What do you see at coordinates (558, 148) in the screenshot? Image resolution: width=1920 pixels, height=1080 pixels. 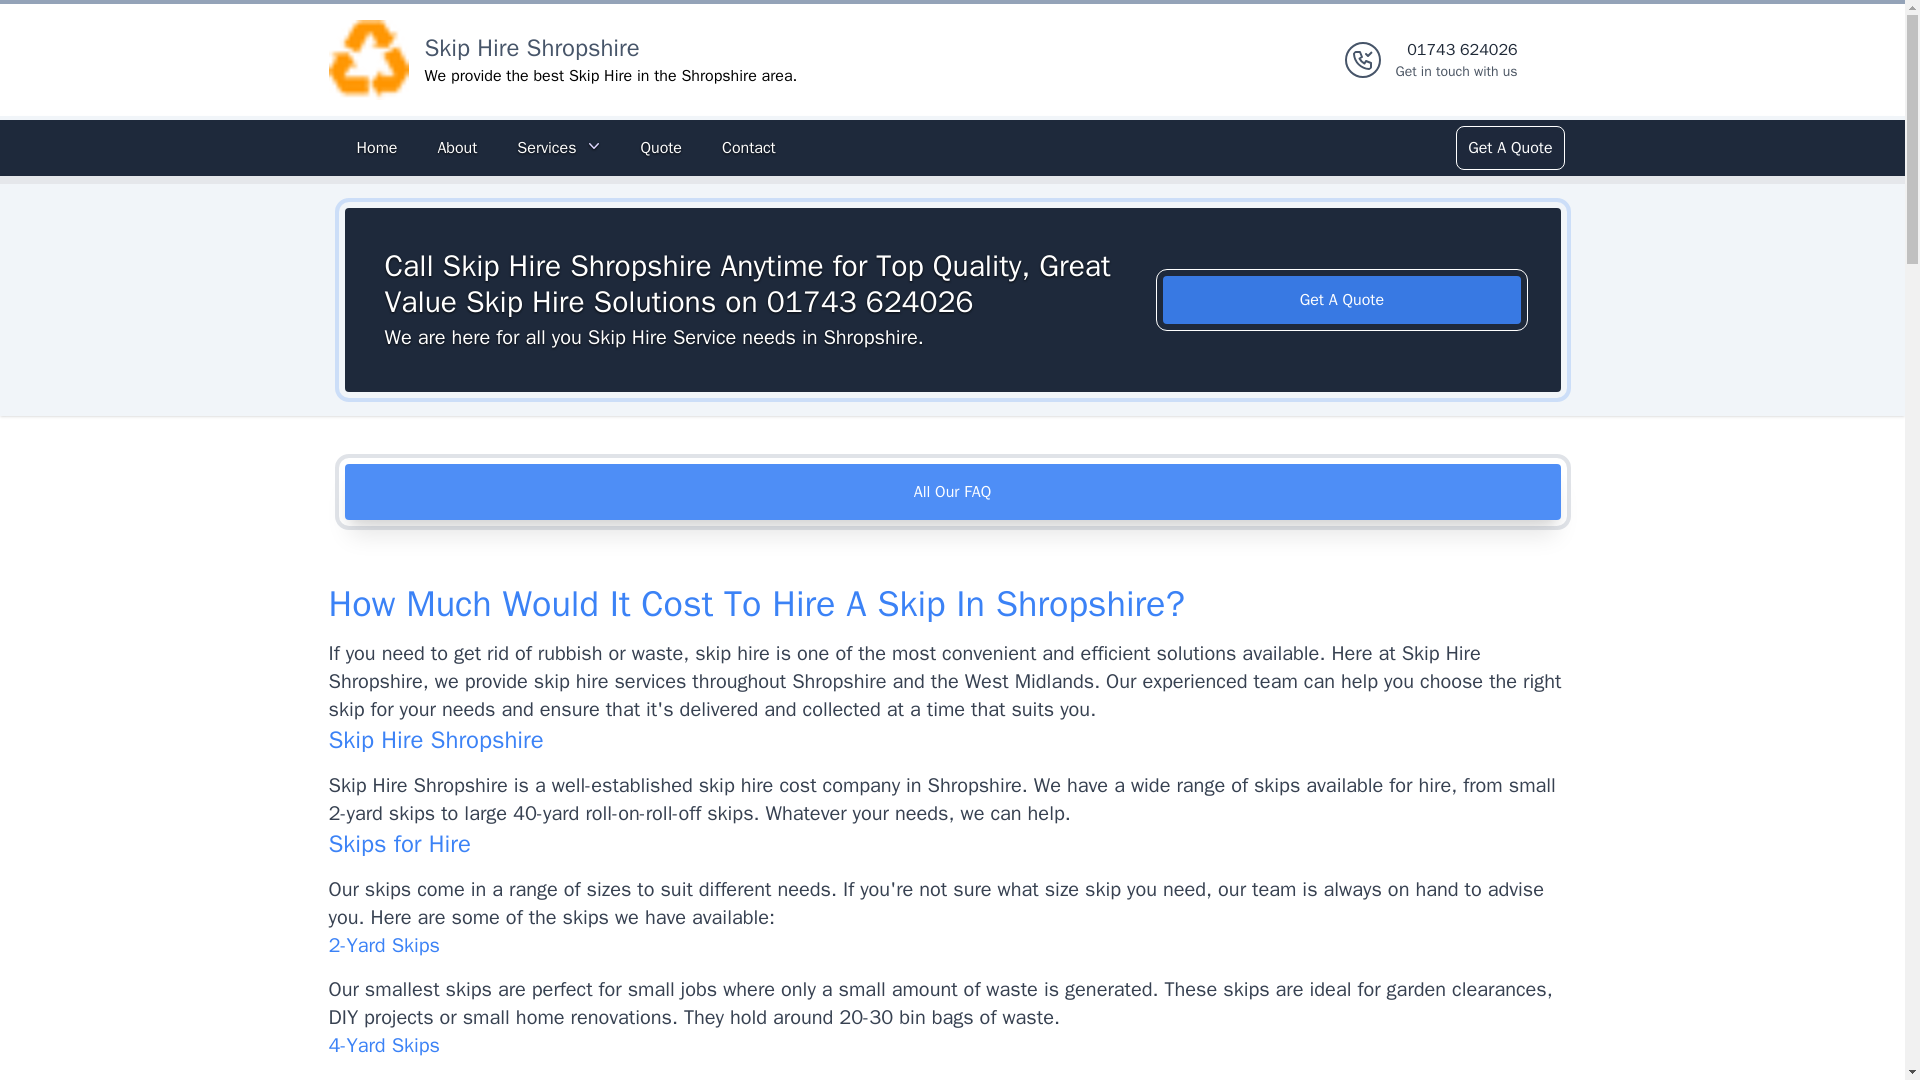 I see `Services` at bounding box center [558, 148].